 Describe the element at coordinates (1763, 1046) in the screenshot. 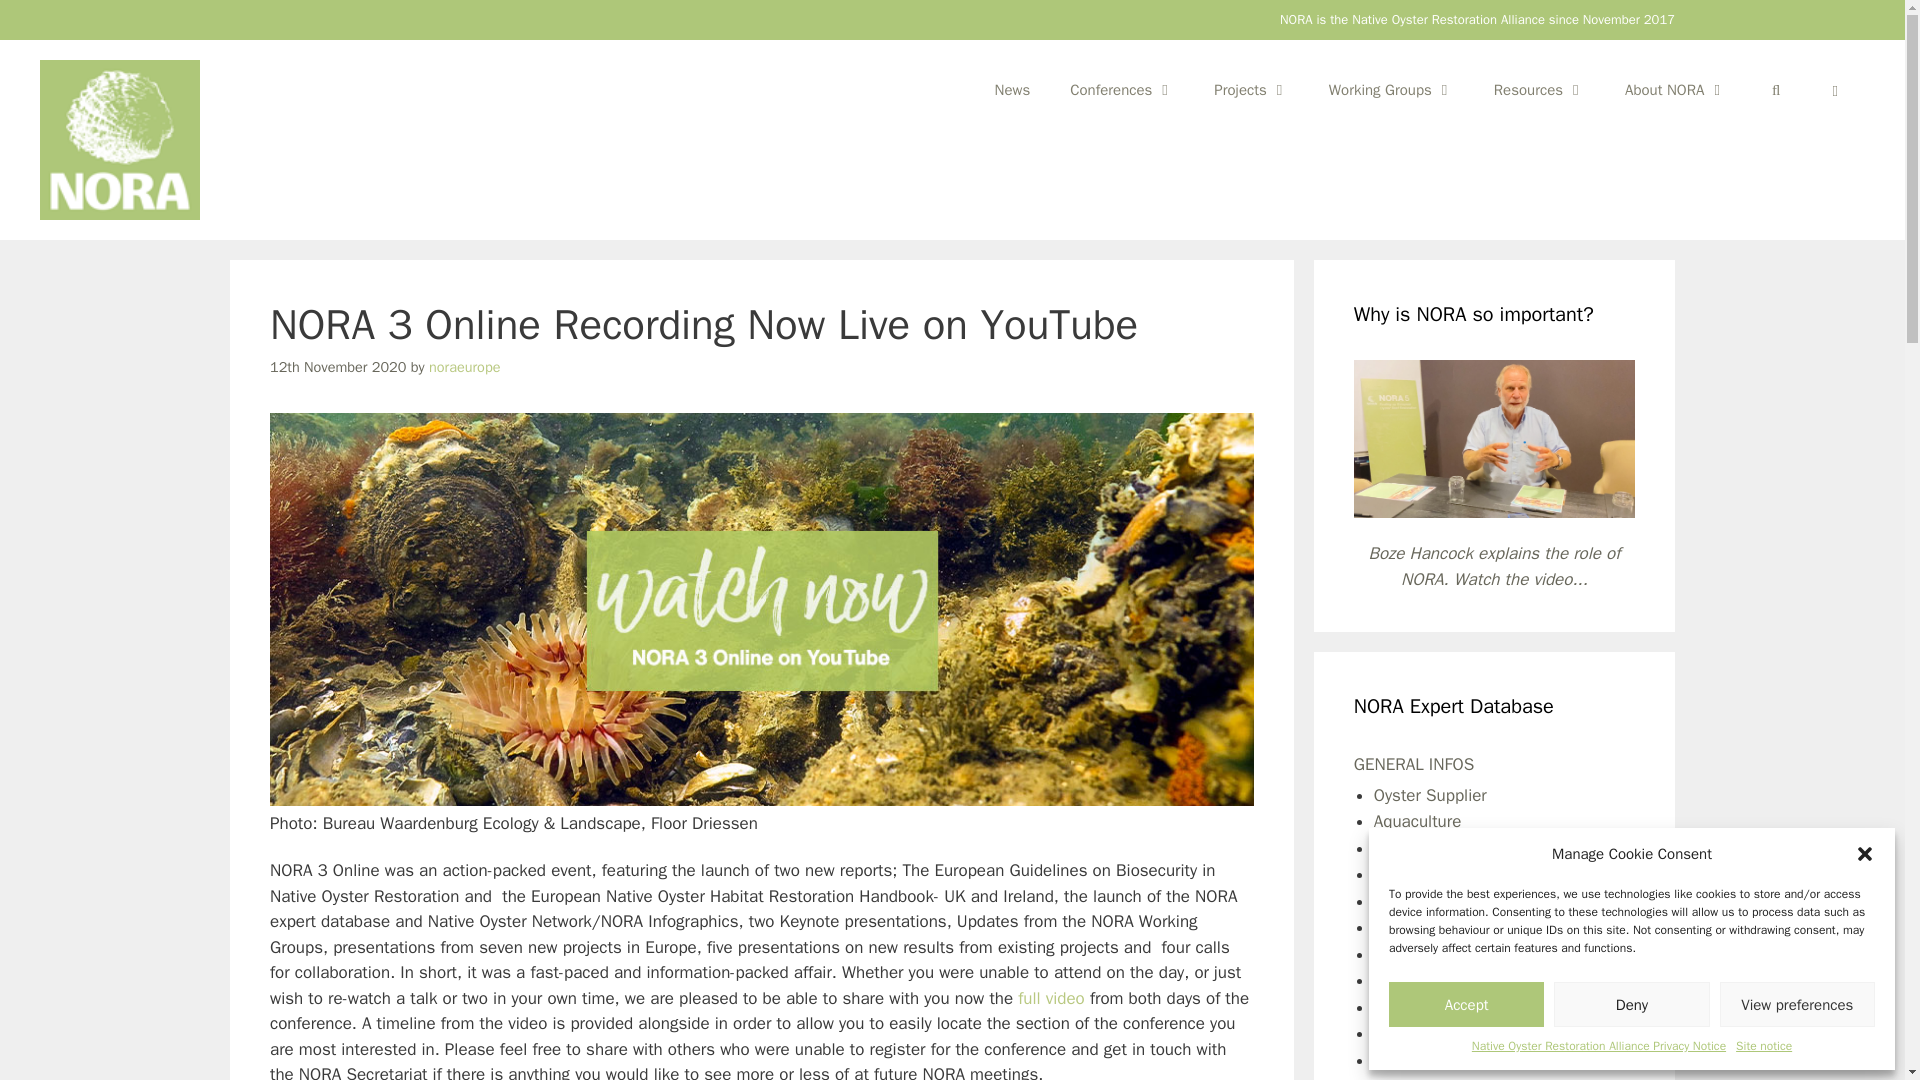

I see `Site notice` at that location.